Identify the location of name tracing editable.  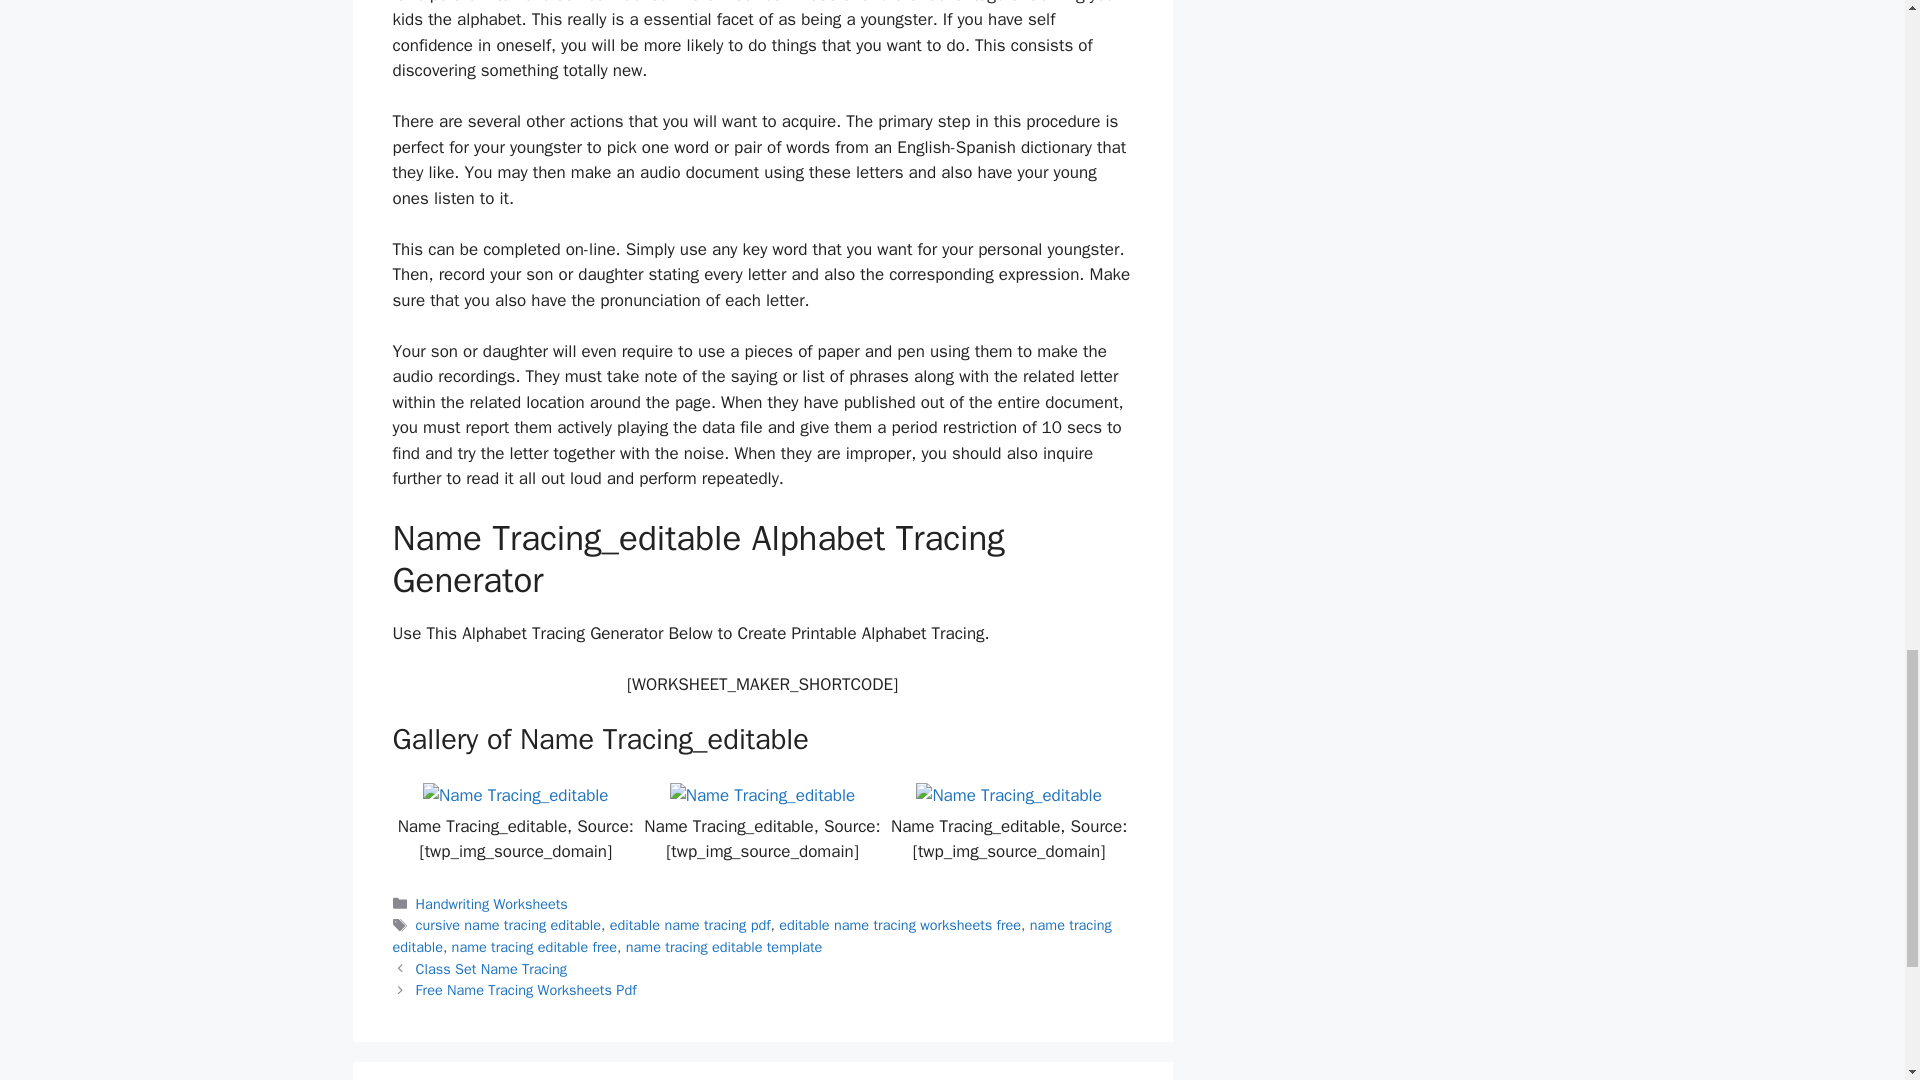
(751, 935).